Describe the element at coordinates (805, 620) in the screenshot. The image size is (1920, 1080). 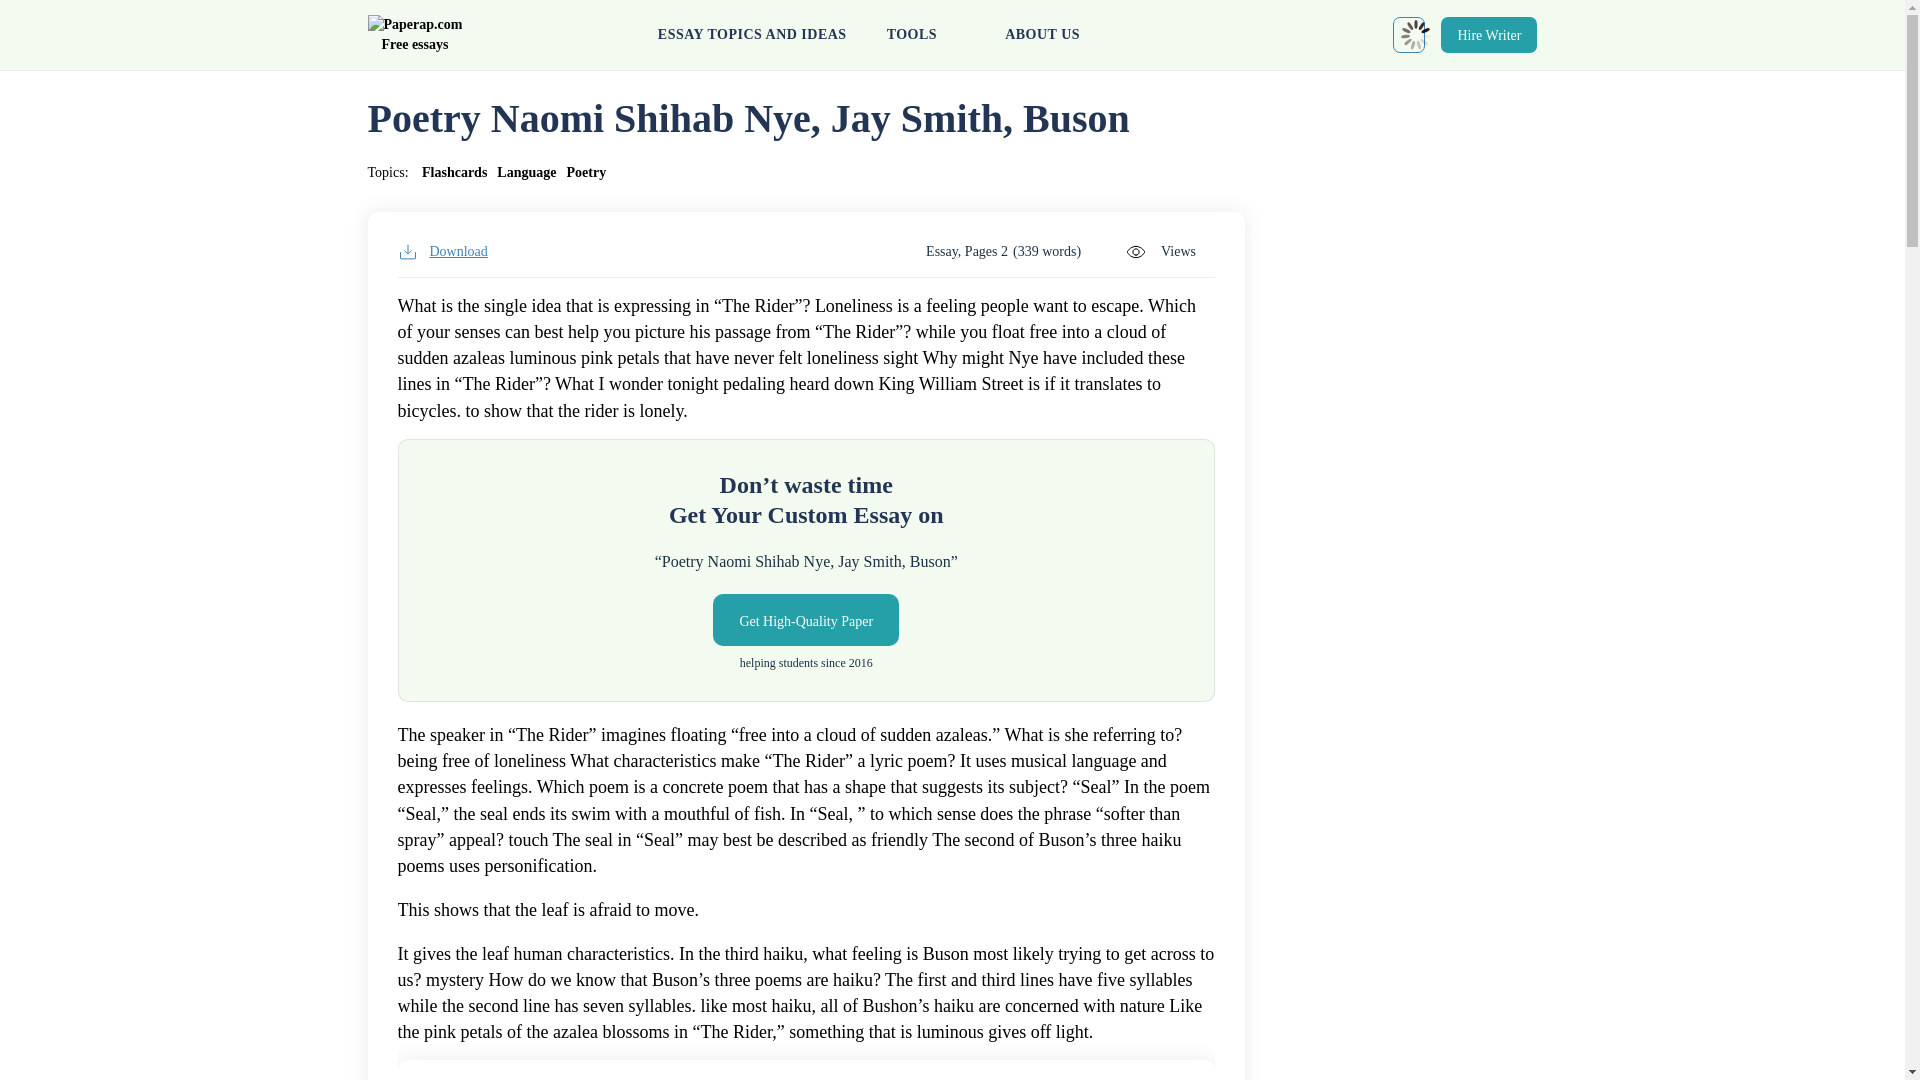
I see `Get High-Quality Paper` at that location.